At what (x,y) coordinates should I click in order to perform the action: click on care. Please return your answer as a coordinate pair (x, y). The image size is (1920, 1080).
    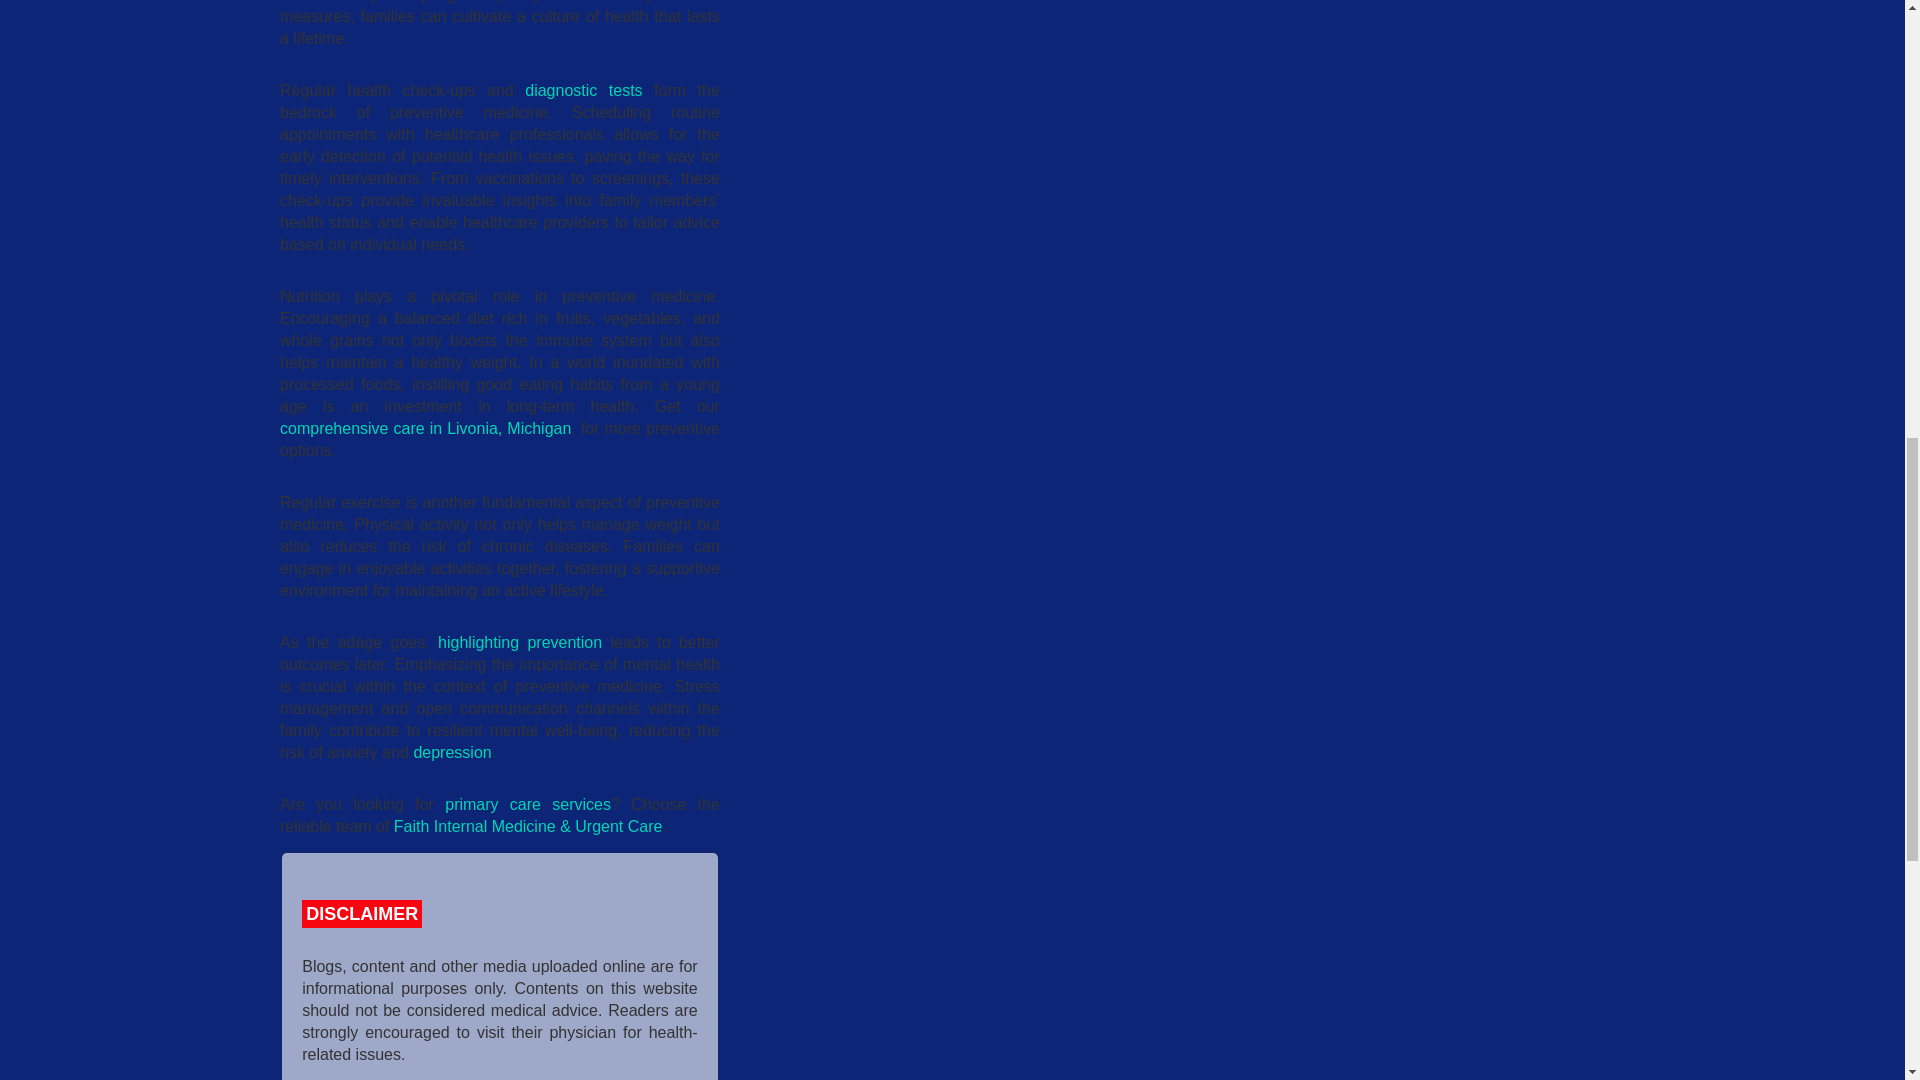
    Looking at the image, I should click on (412, 428).